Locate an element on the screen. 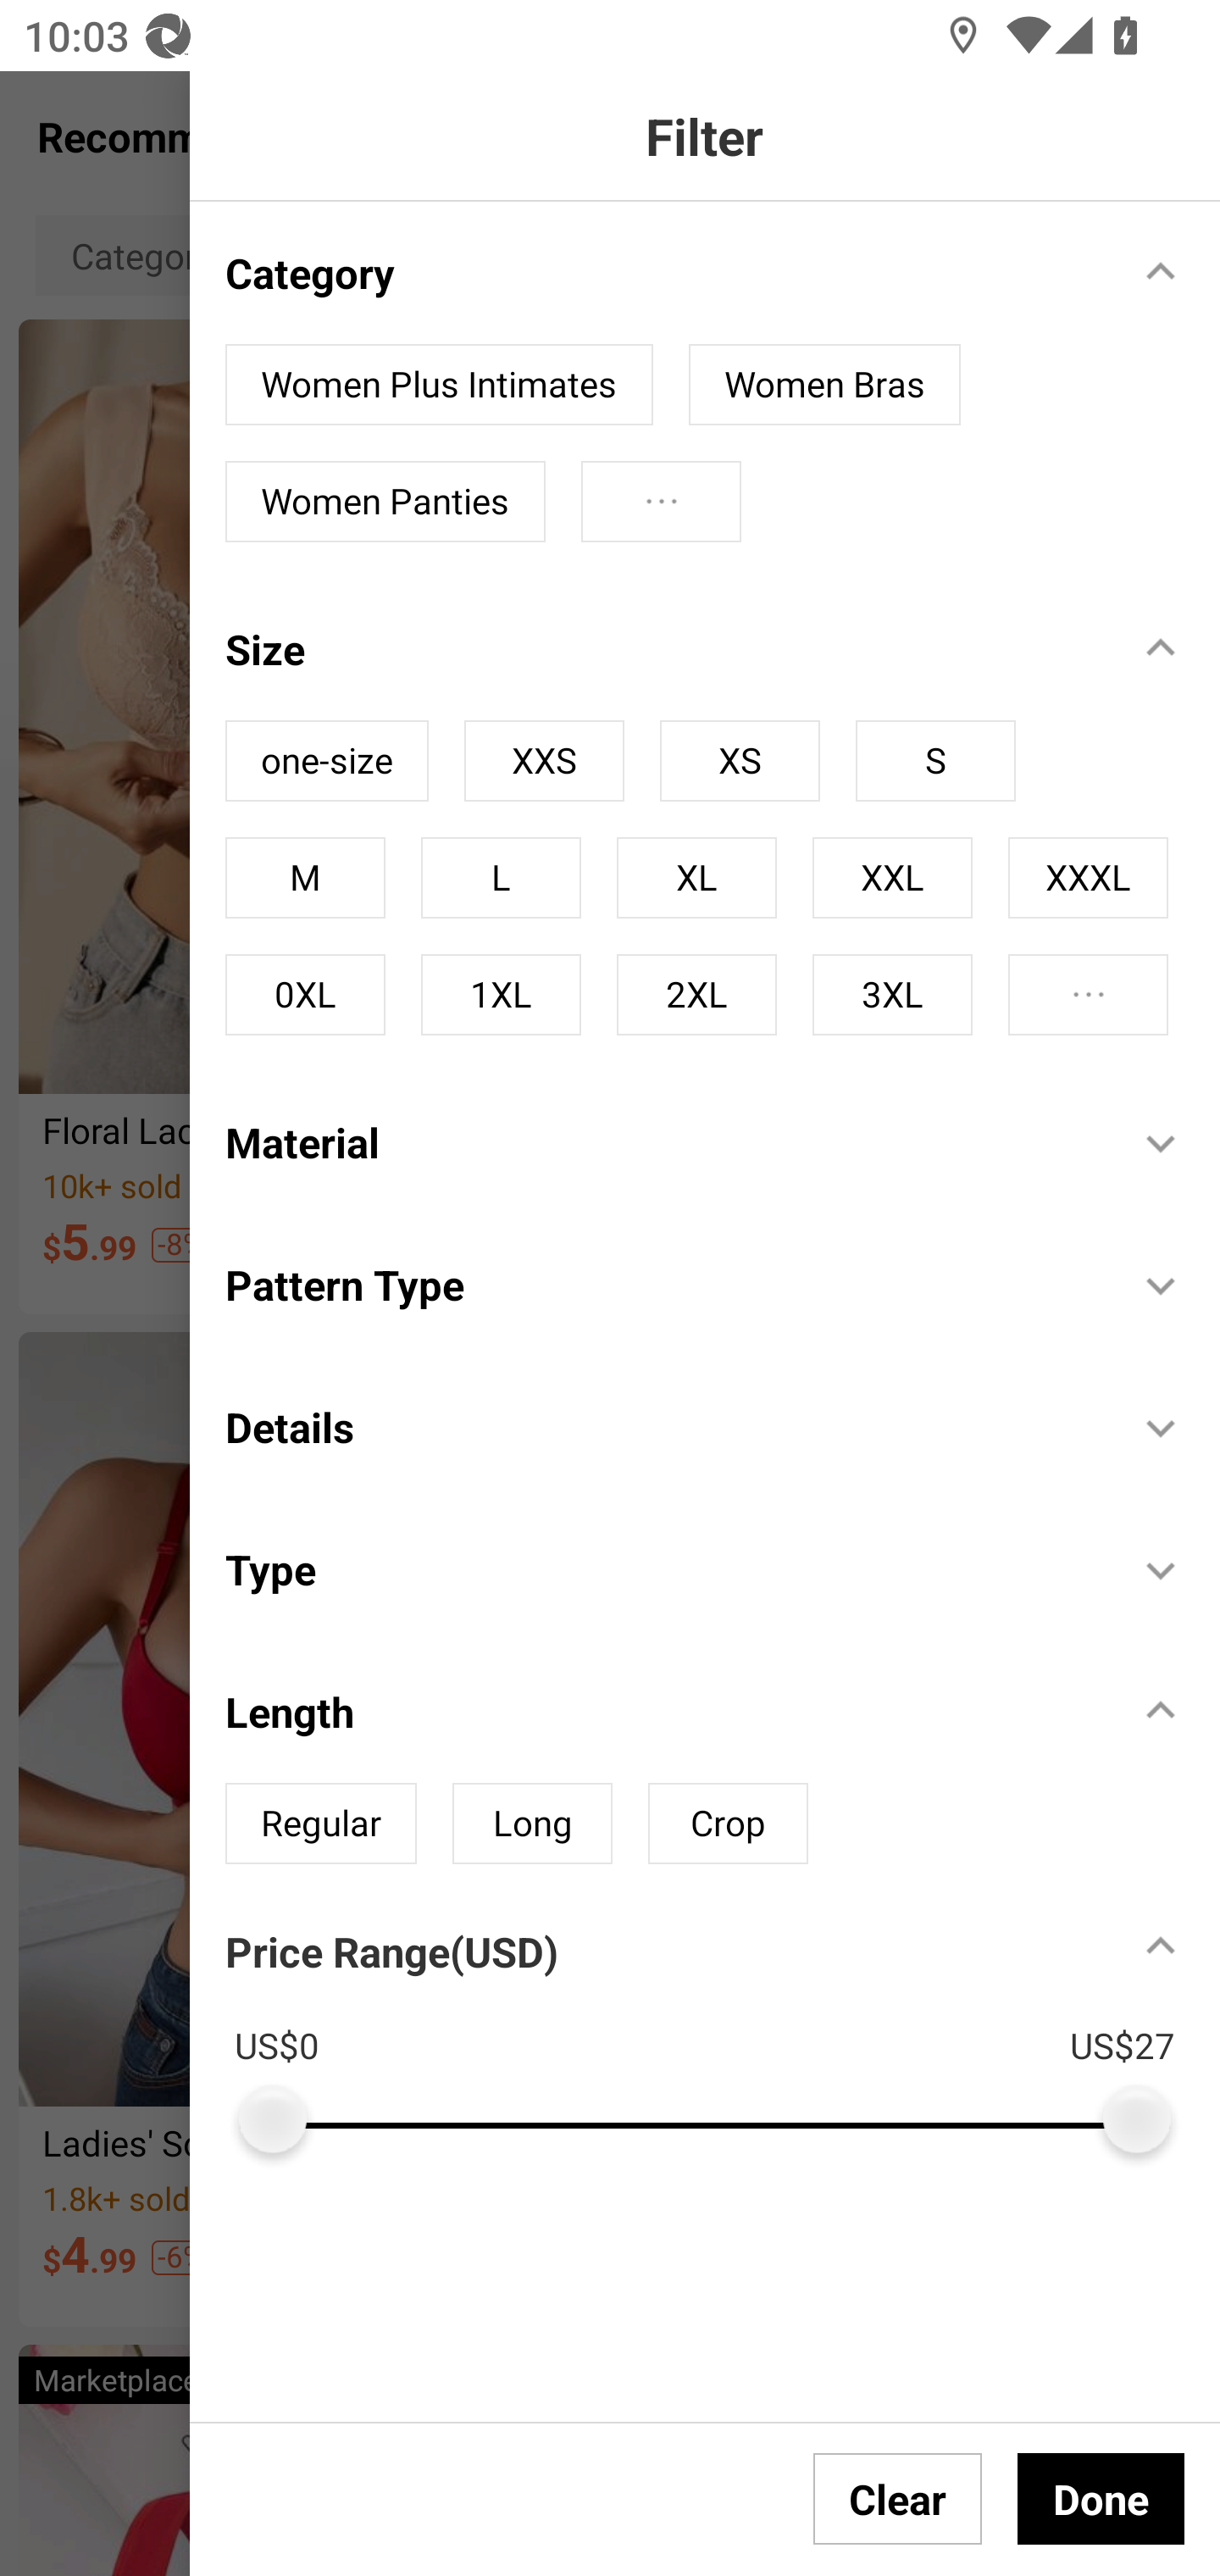 The image size is (1220, 2576). Long is located at coordinates (532, 1824).